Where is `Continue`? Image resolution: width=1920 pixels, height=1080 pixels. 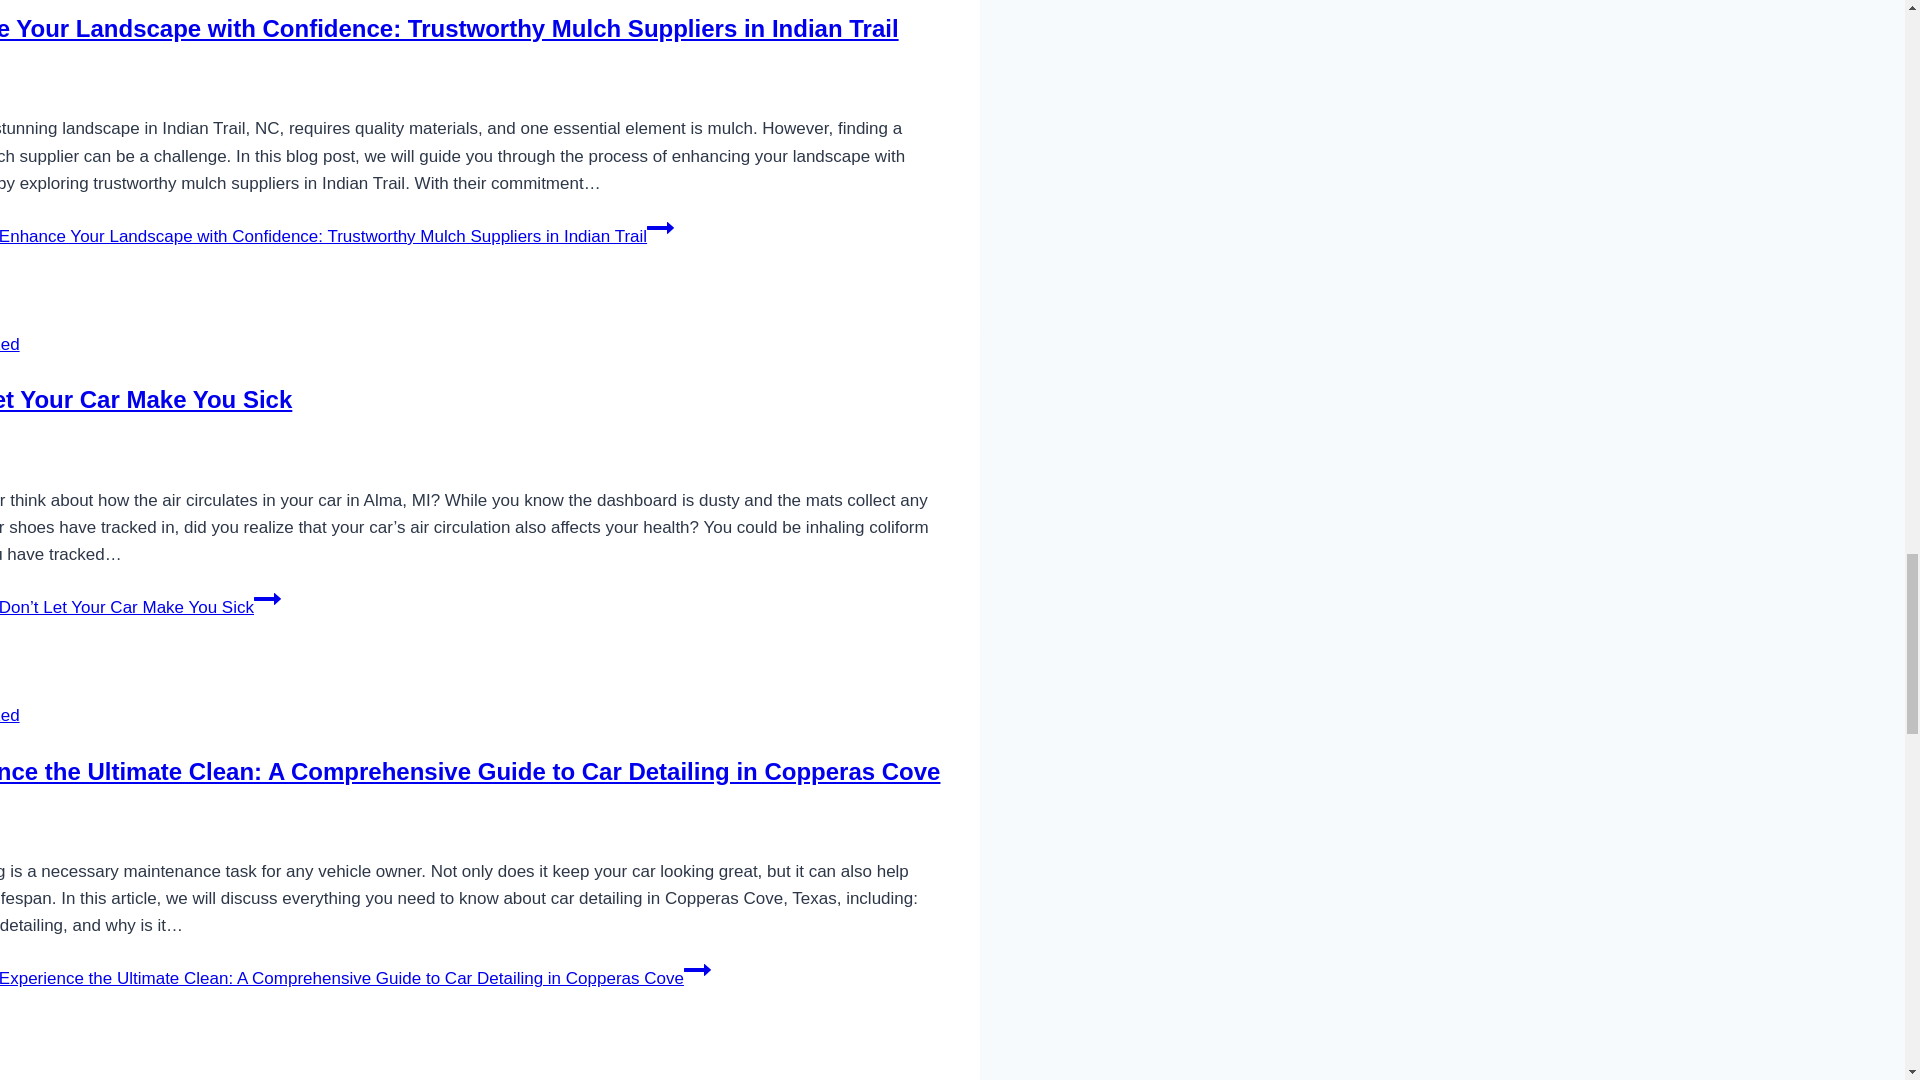 Continue is located at coordinates (266, 599).